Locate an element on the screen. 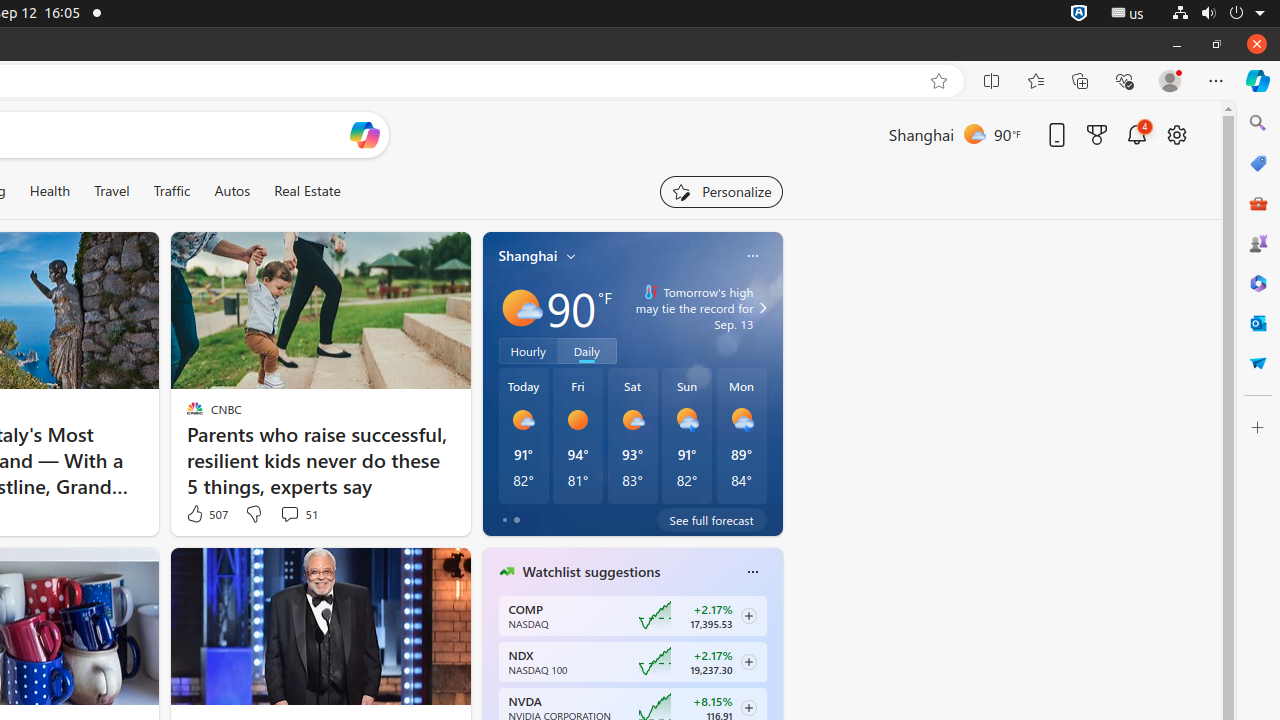  View comments 51 Comment is located at coordinates (298, 514).